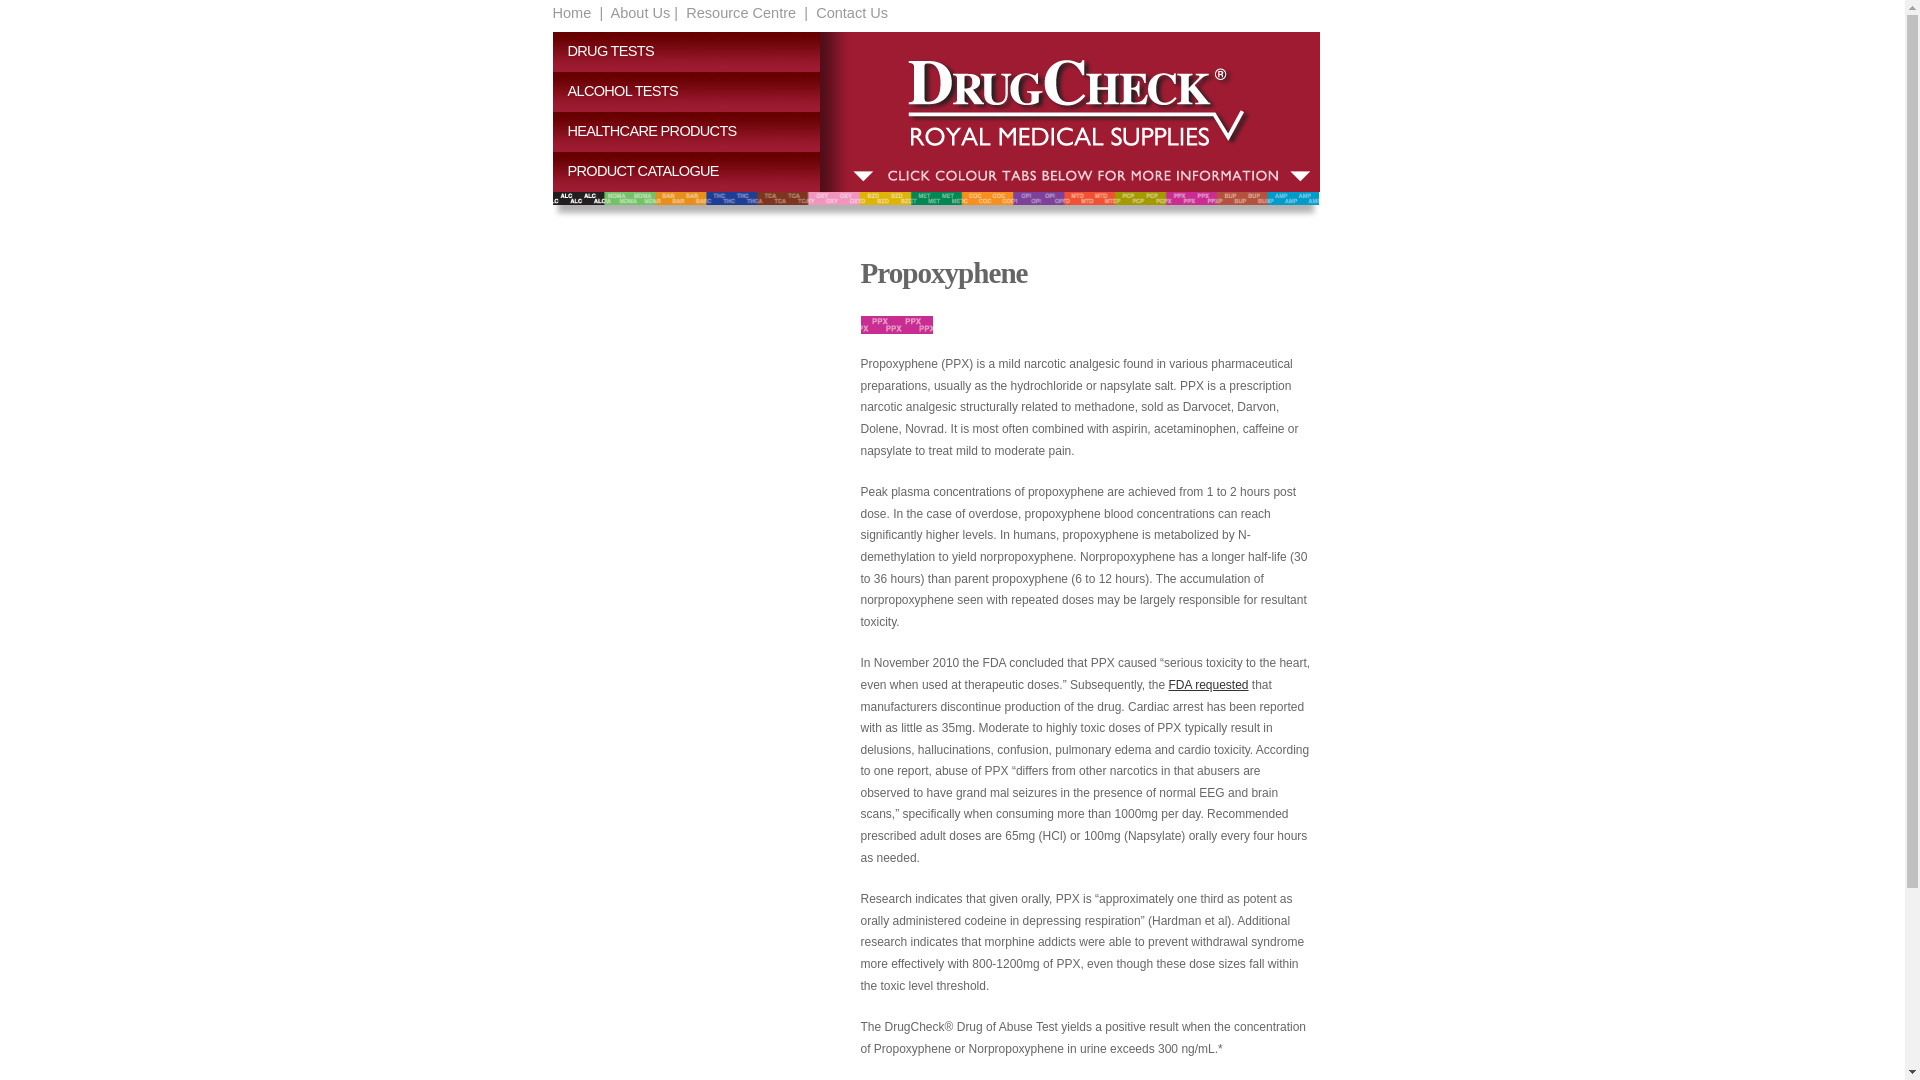 The image size is (1920, 1080). I want to click on  Resource Centre  |, so click(745, 13).